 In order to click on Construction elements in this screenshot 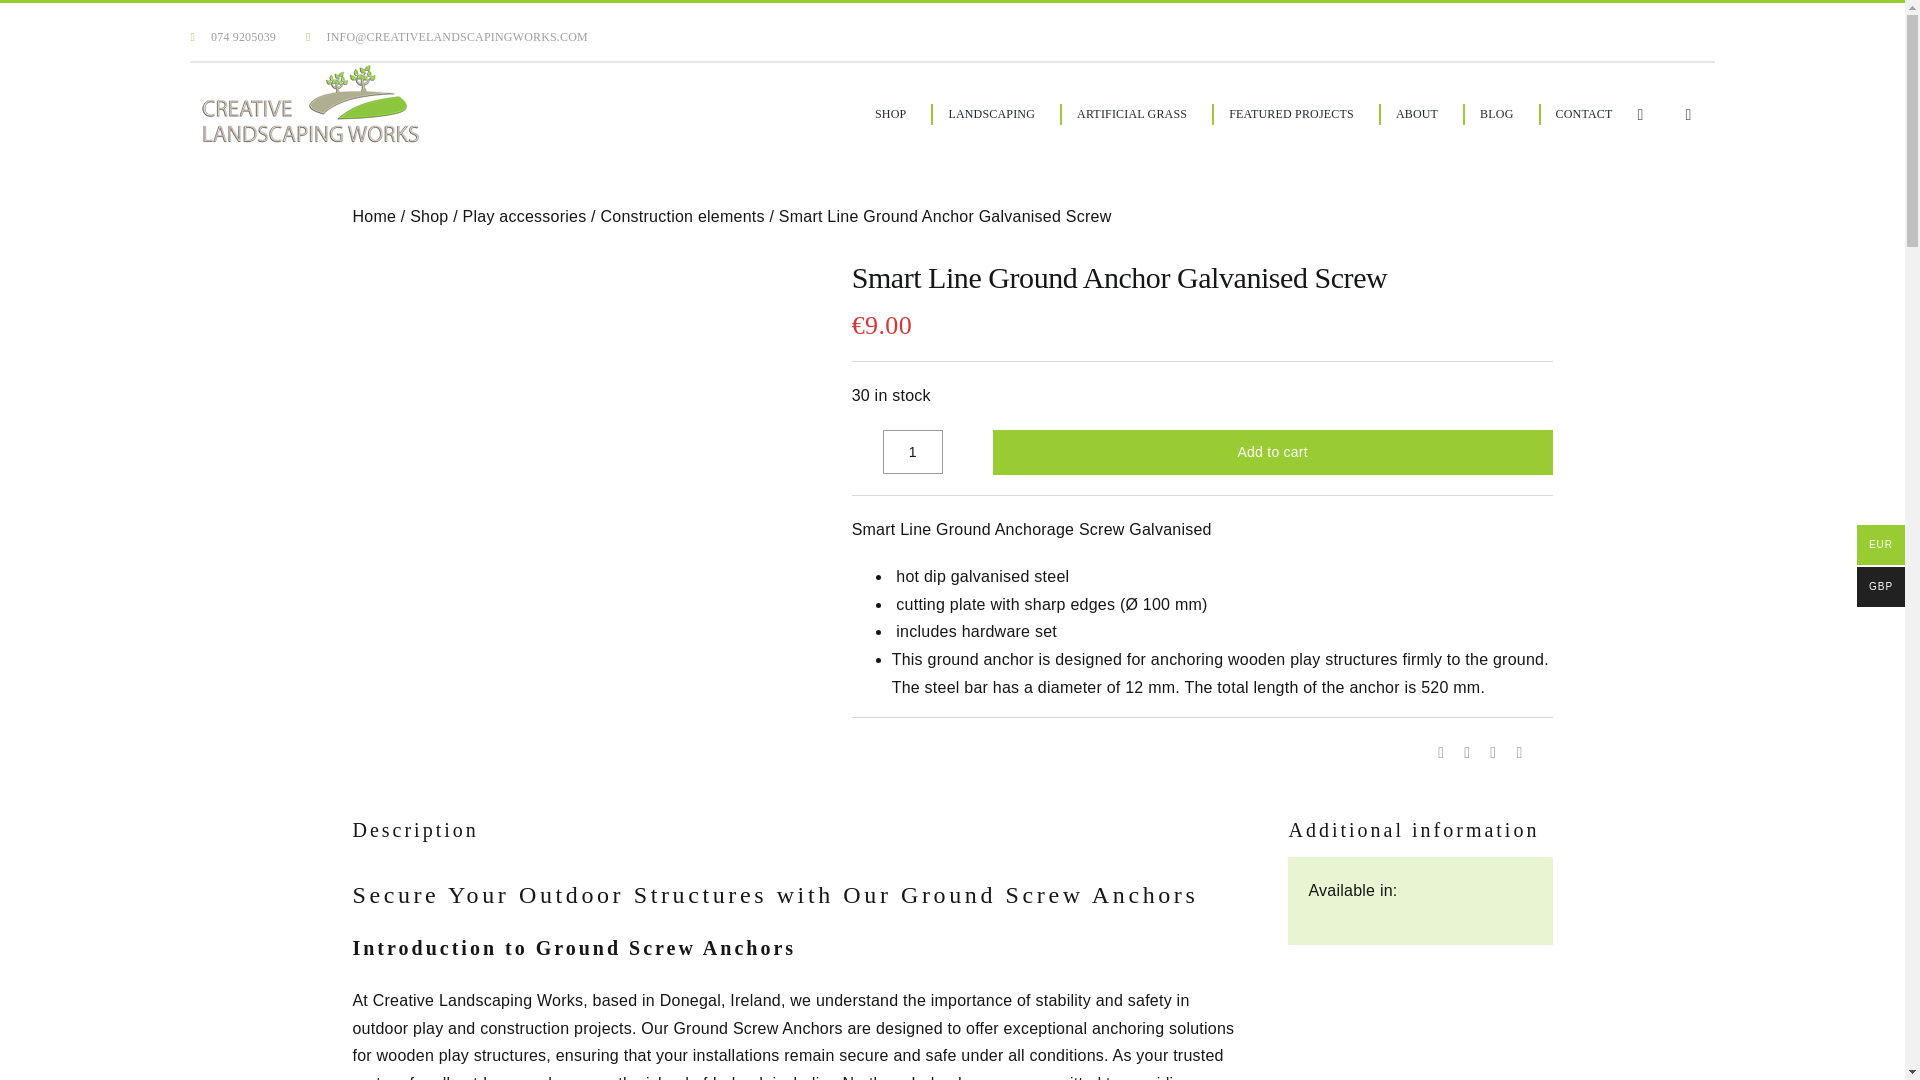, I will do `click(682, 216)`.